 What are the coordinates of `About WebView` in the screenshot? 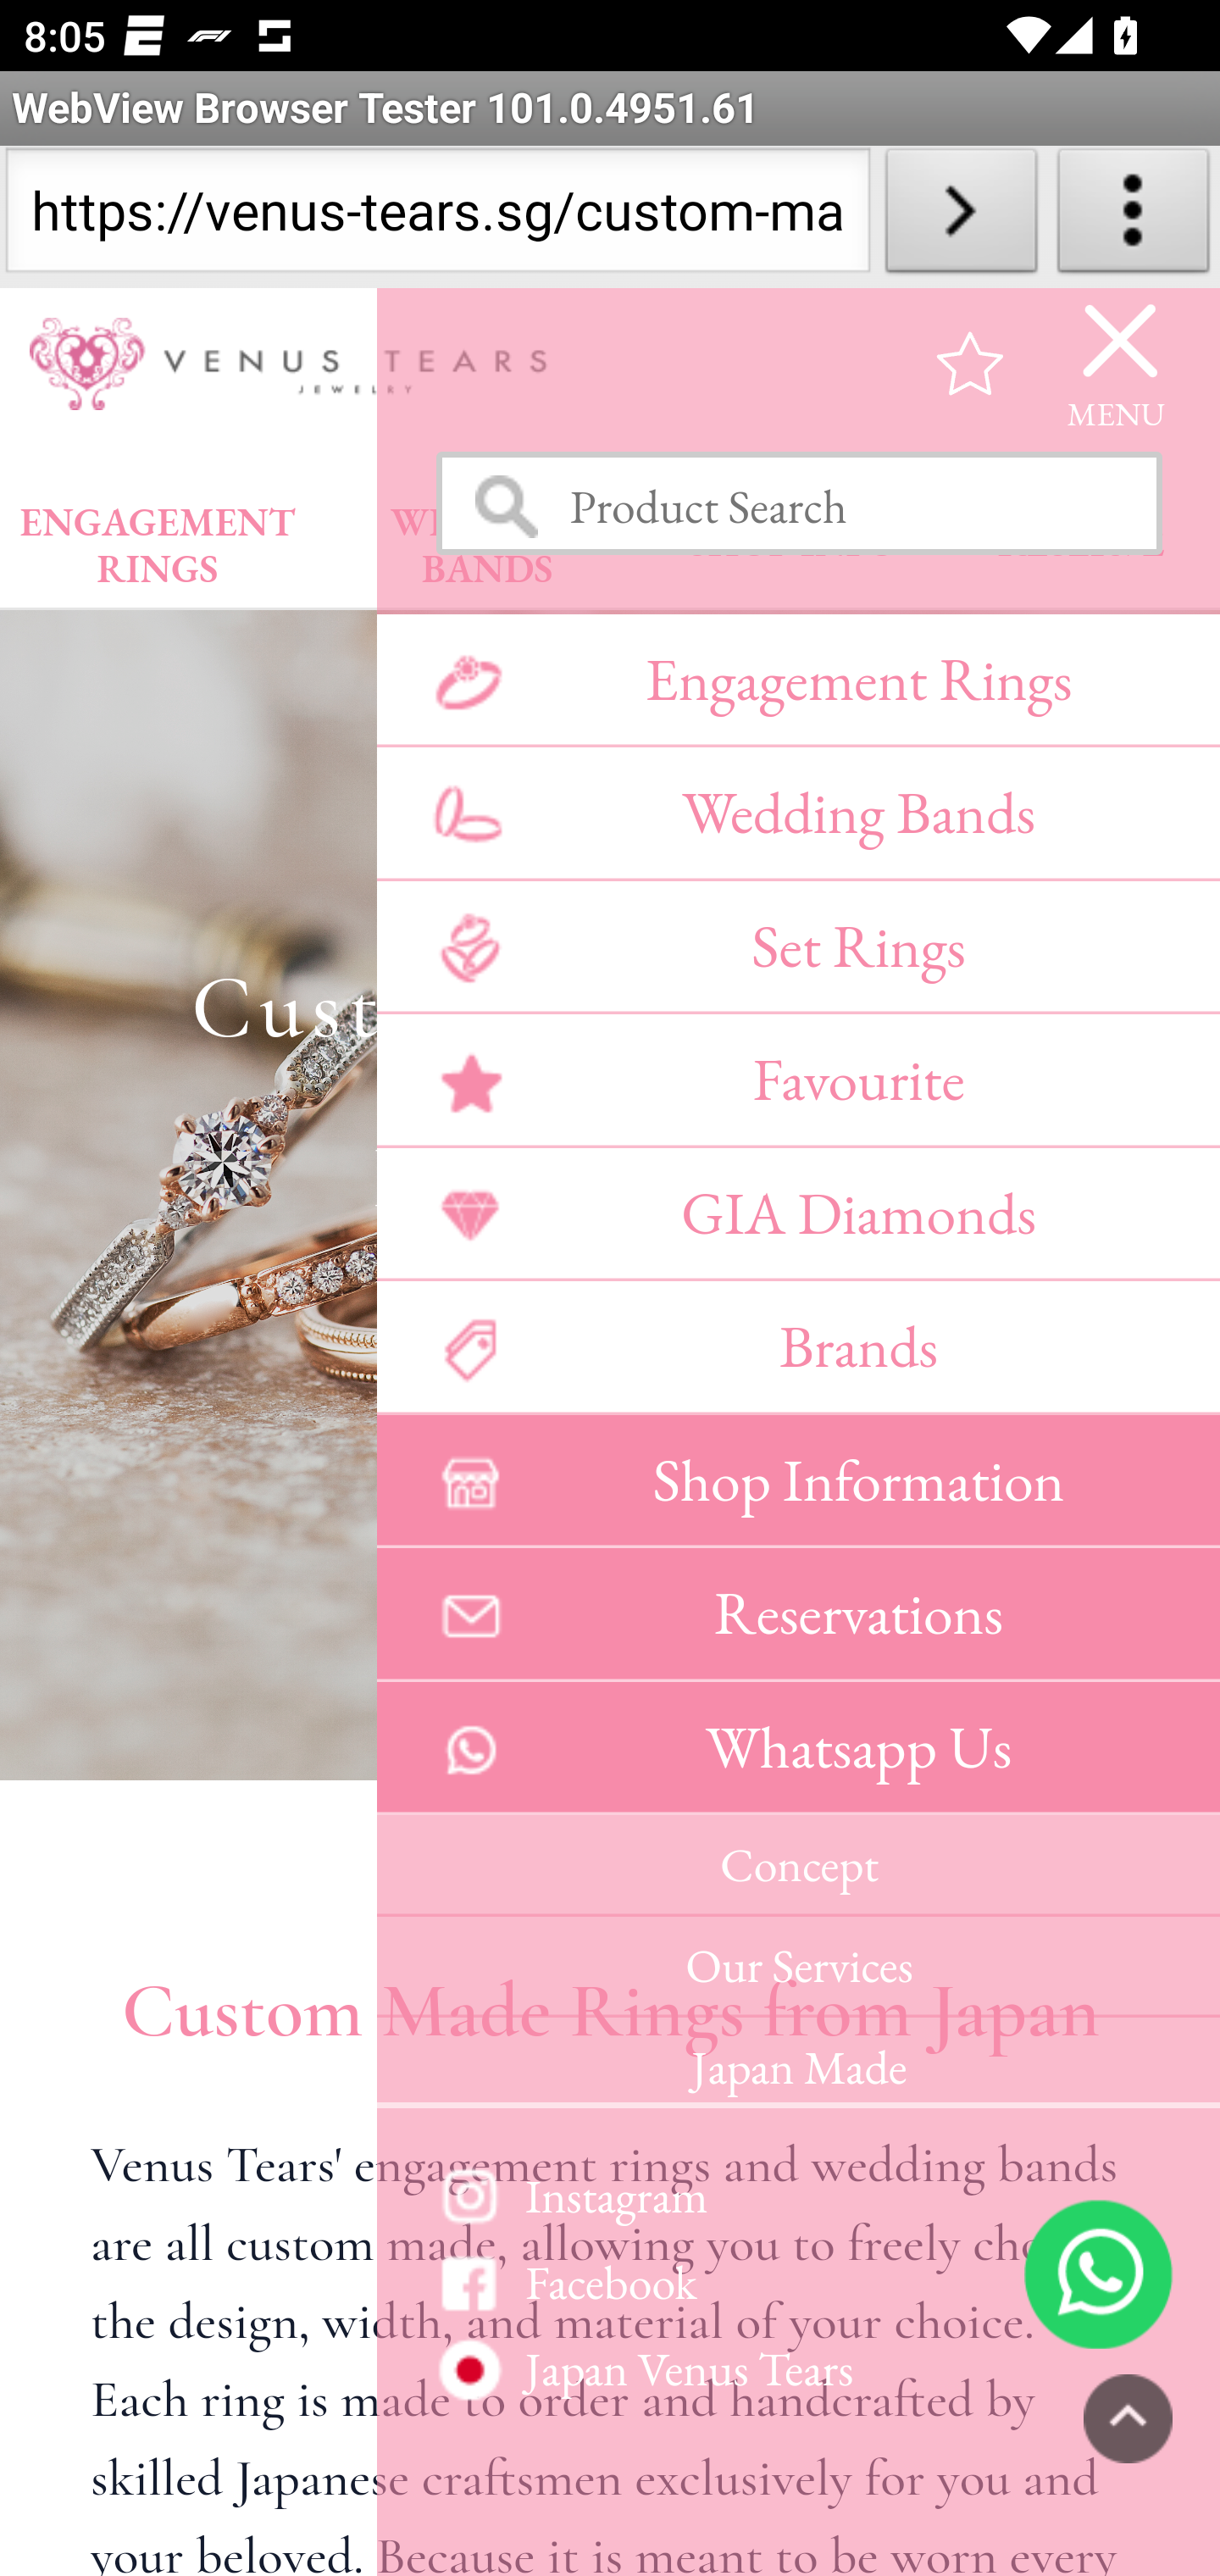 It's located at (1134, 217).